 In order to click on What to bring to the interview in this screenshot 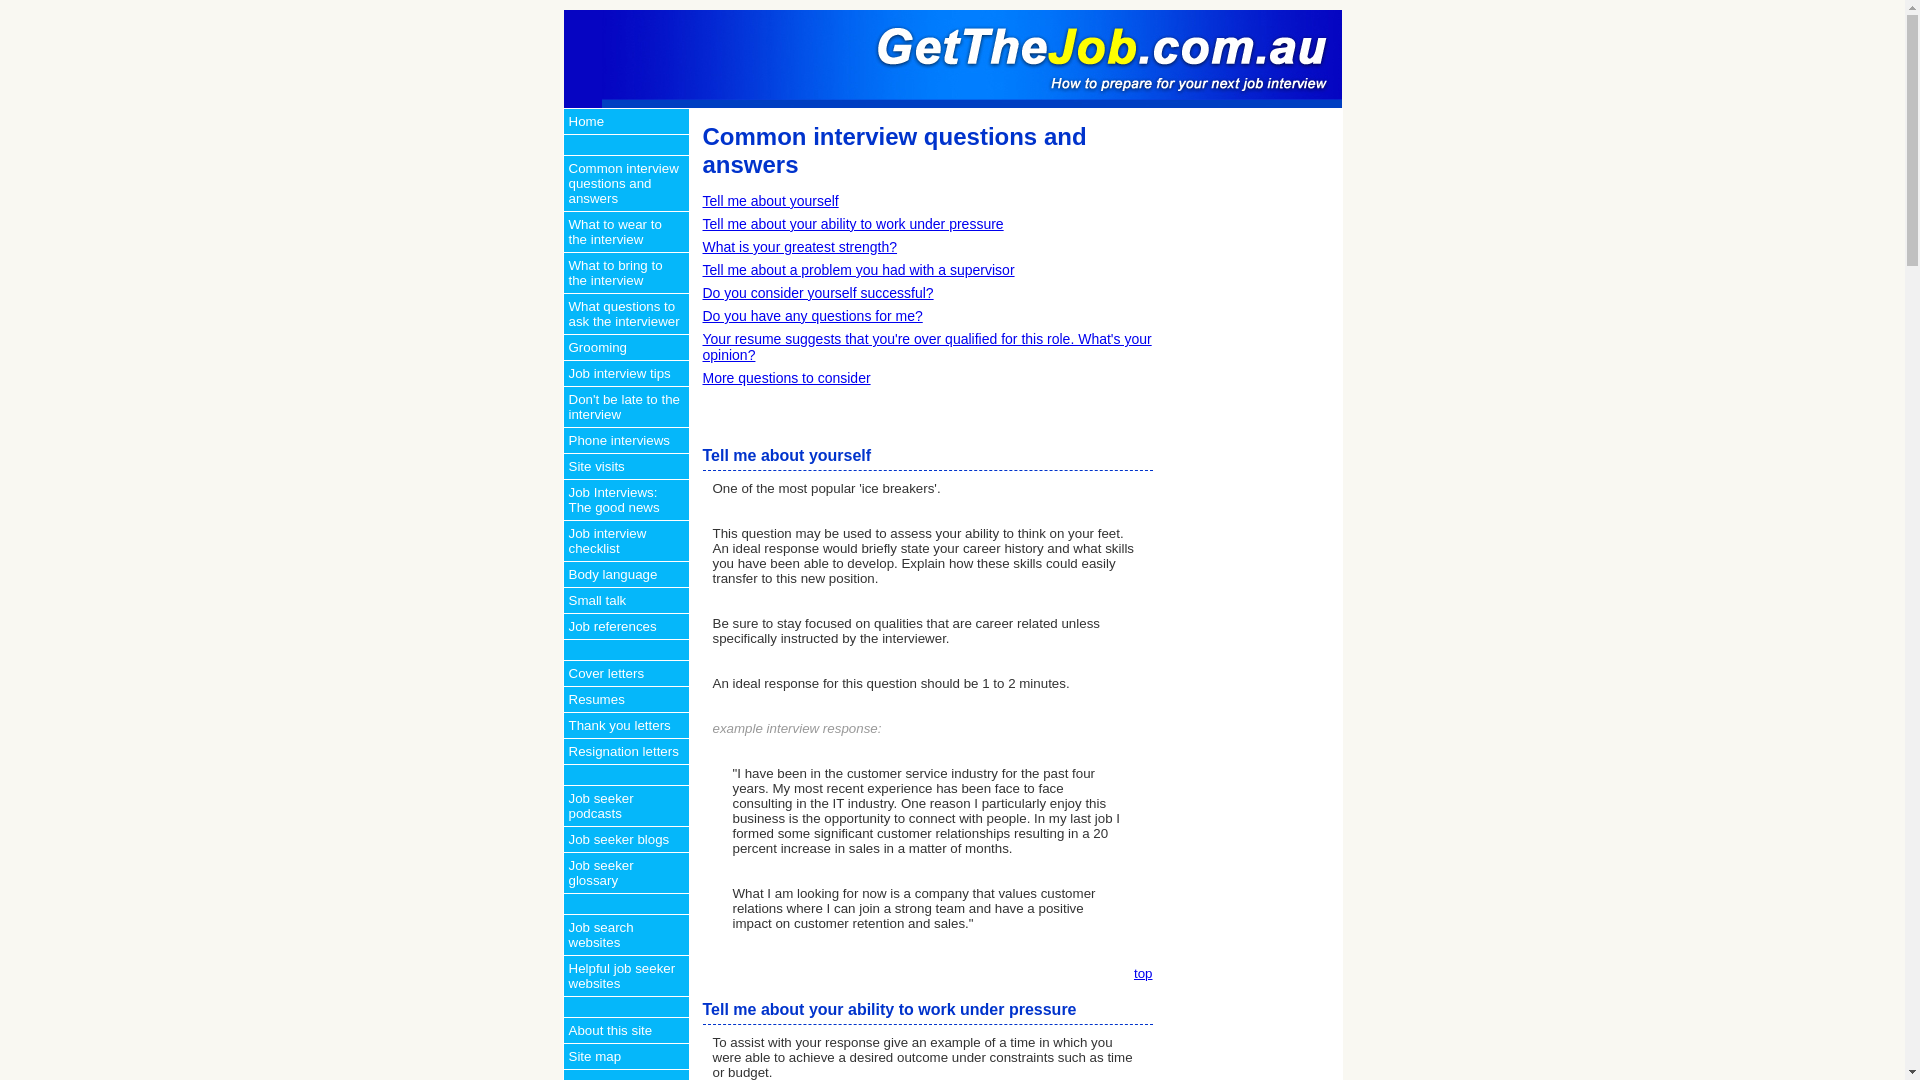, I will do `click(626, 272)`.